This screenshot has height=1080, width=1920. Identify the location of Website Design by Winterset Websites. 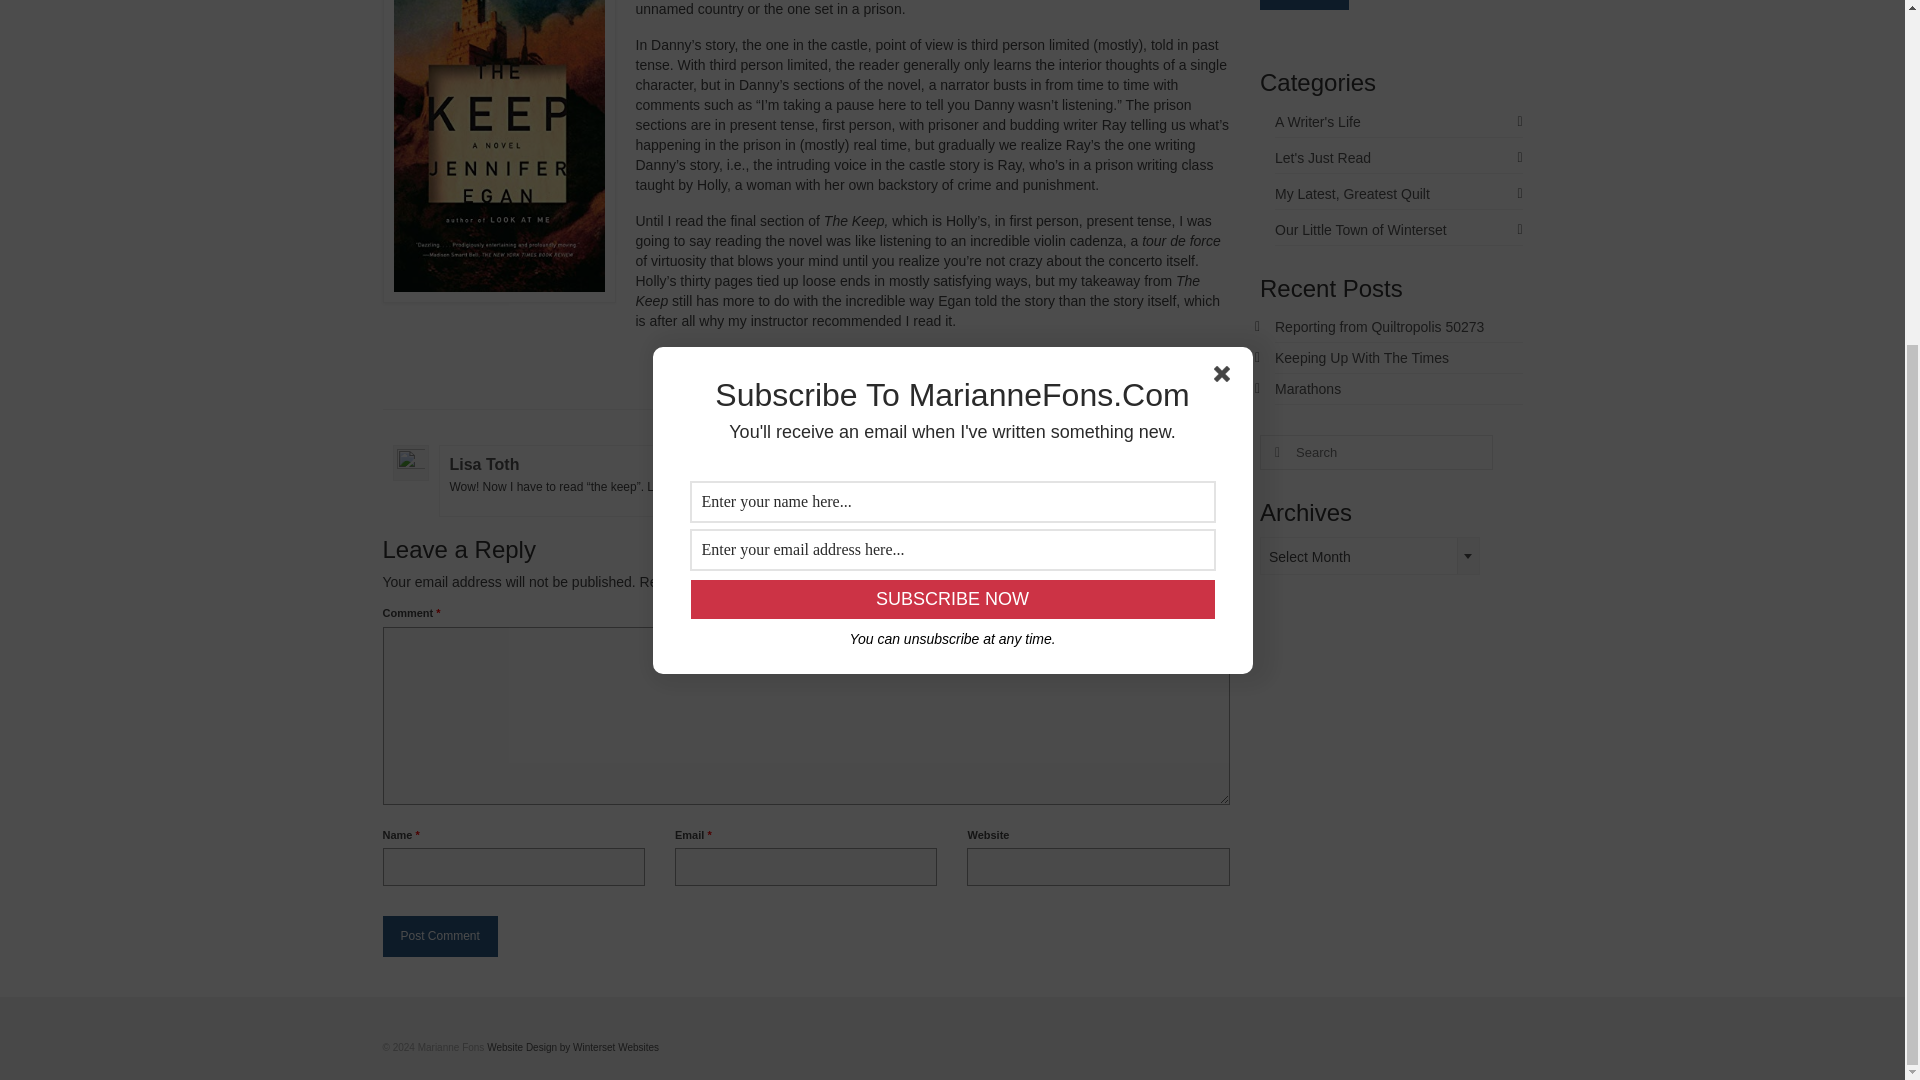
(572, 1048).